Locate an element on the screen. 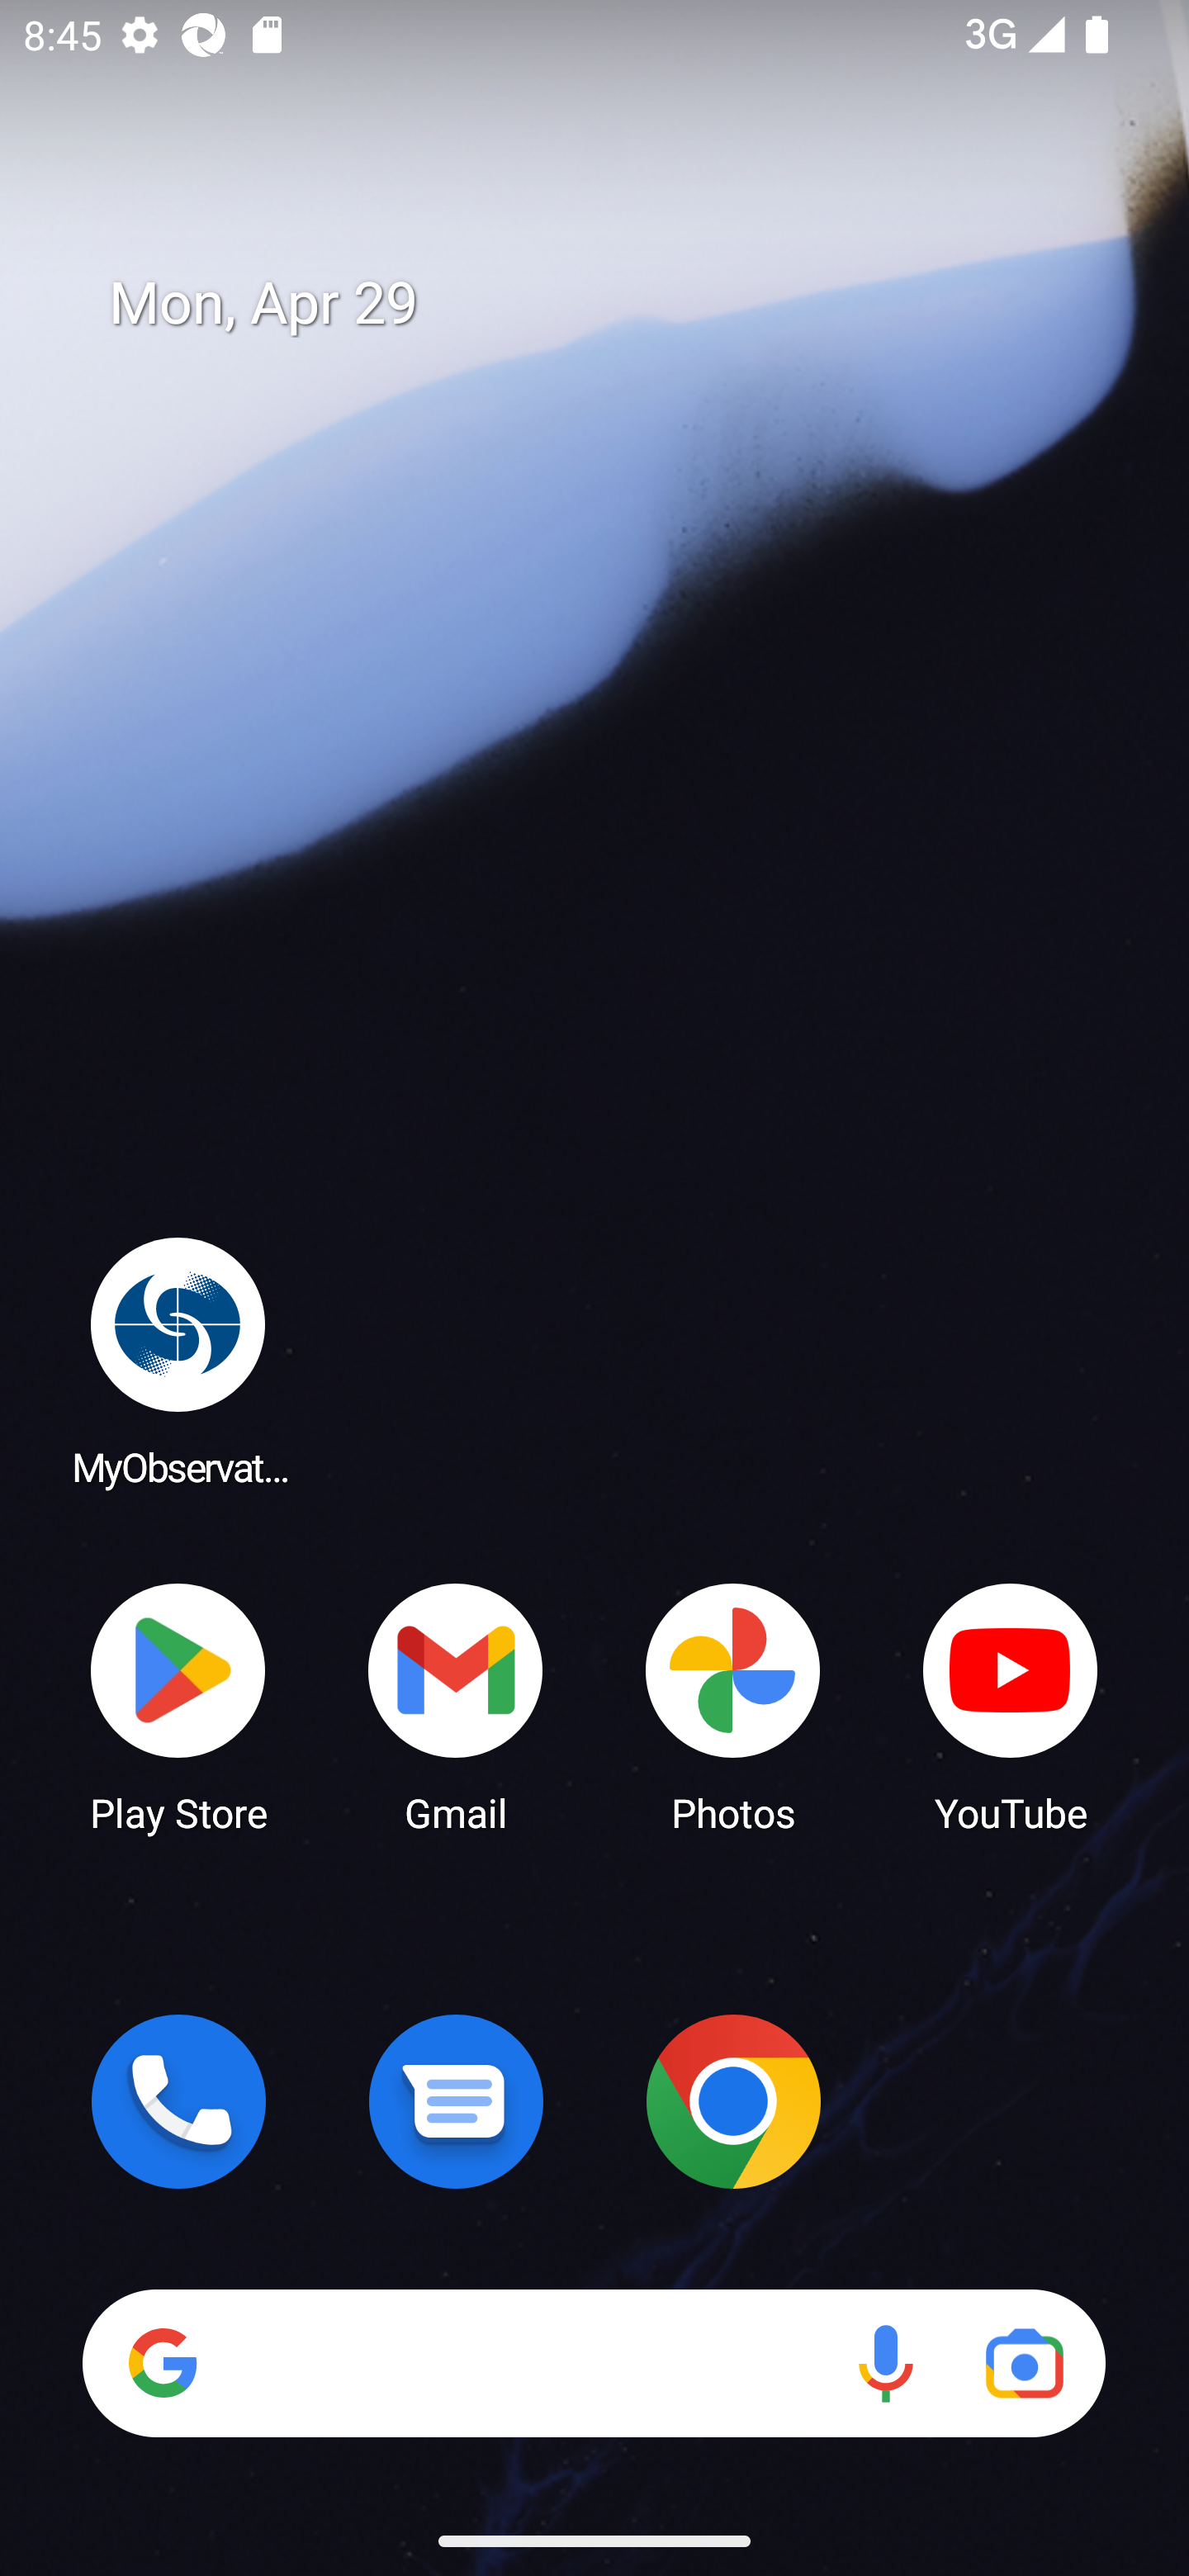  Mon, Apr 29 is located at coordinates (618, 304).